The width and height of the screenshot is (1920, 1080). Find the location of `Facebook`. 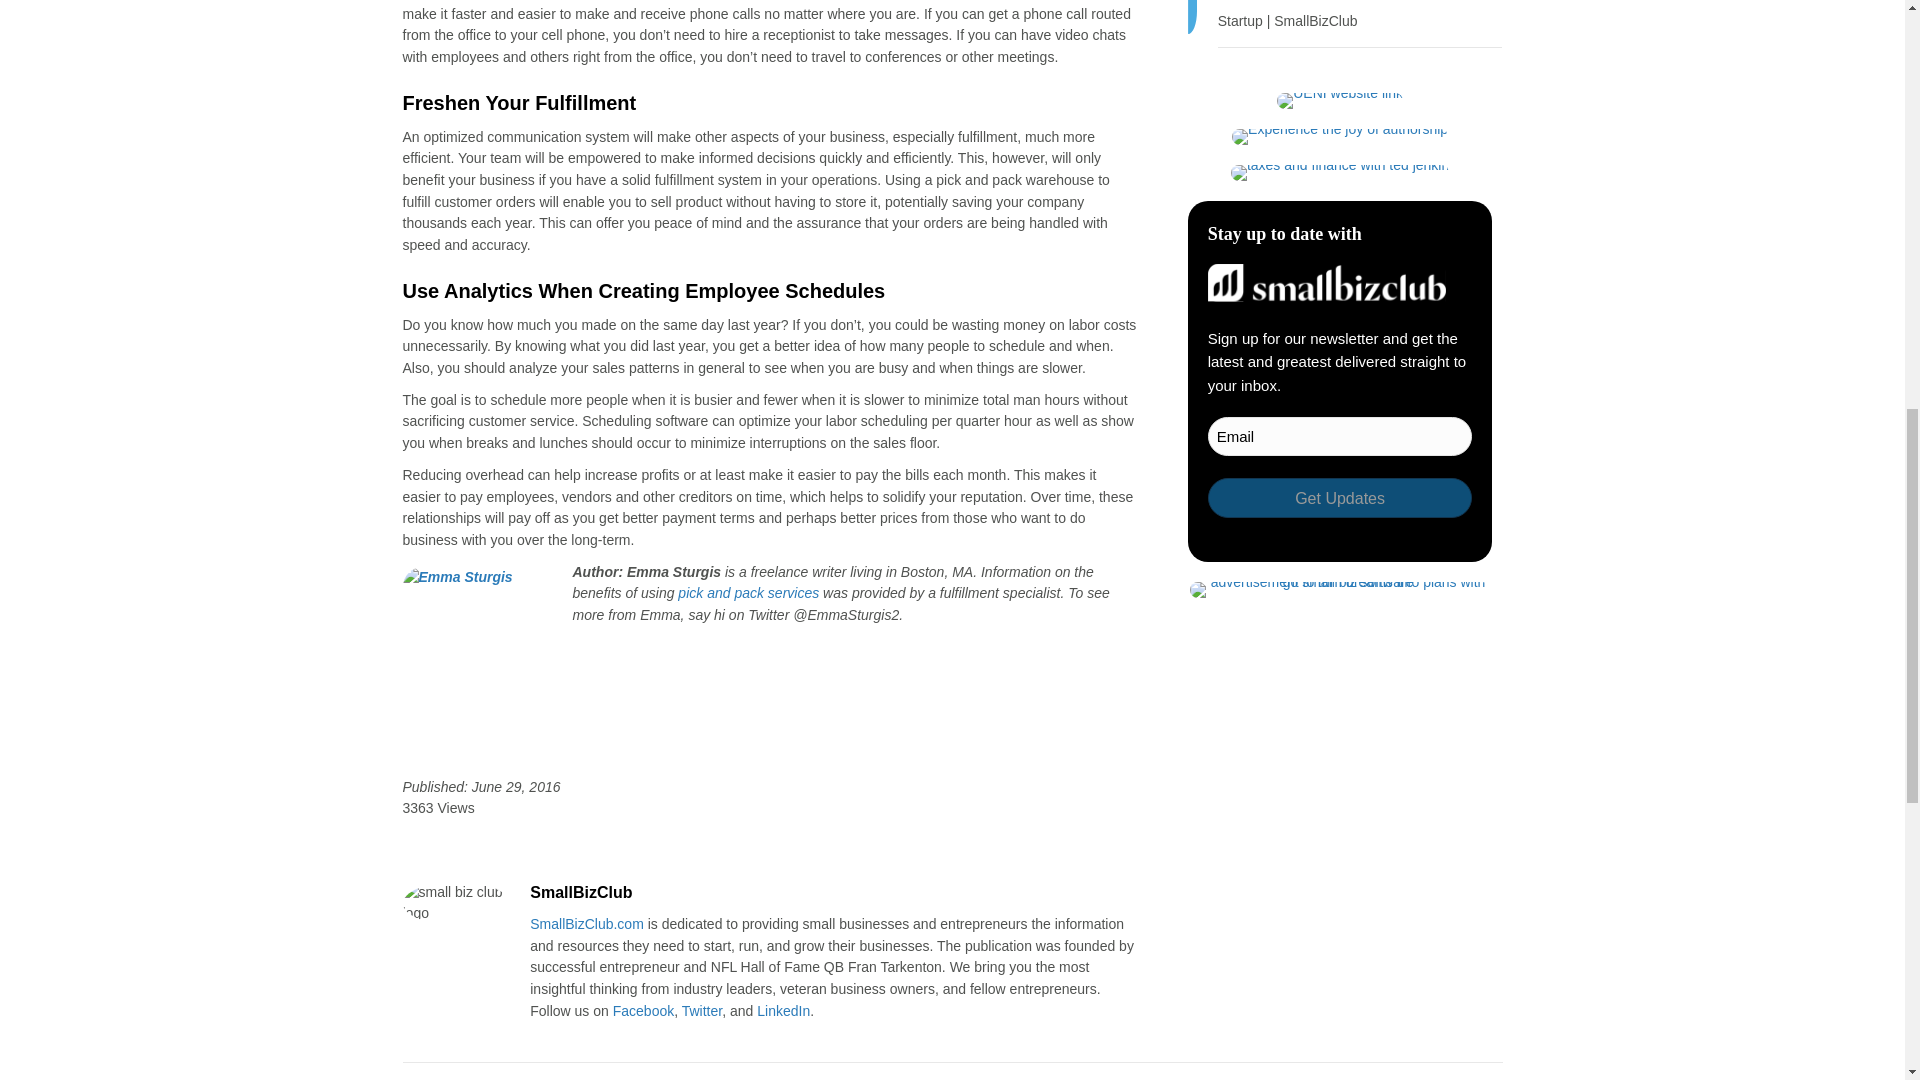

Facebook is located at coordinates (642, 1011).